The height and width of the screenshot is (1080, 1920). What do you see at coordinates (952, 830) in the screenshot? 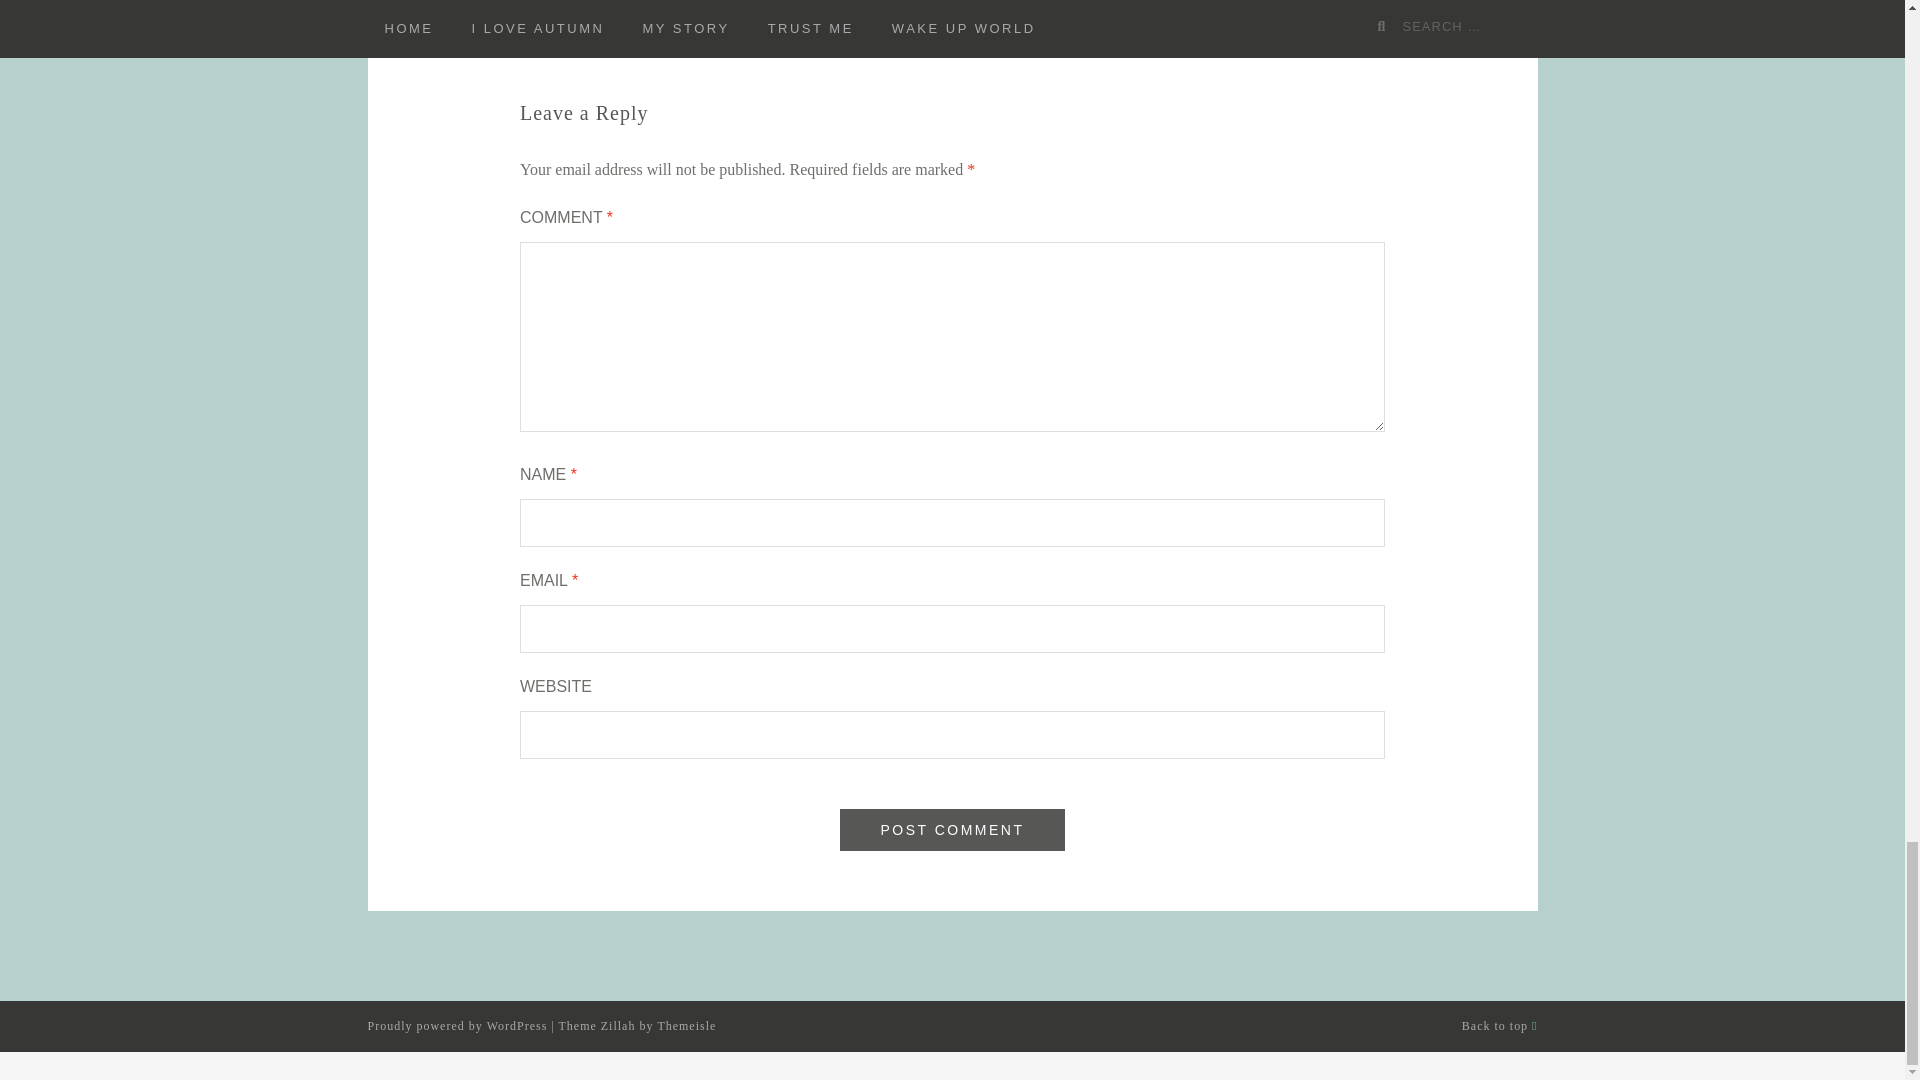
I see `Post Comment` at bounding box center [952, 830].